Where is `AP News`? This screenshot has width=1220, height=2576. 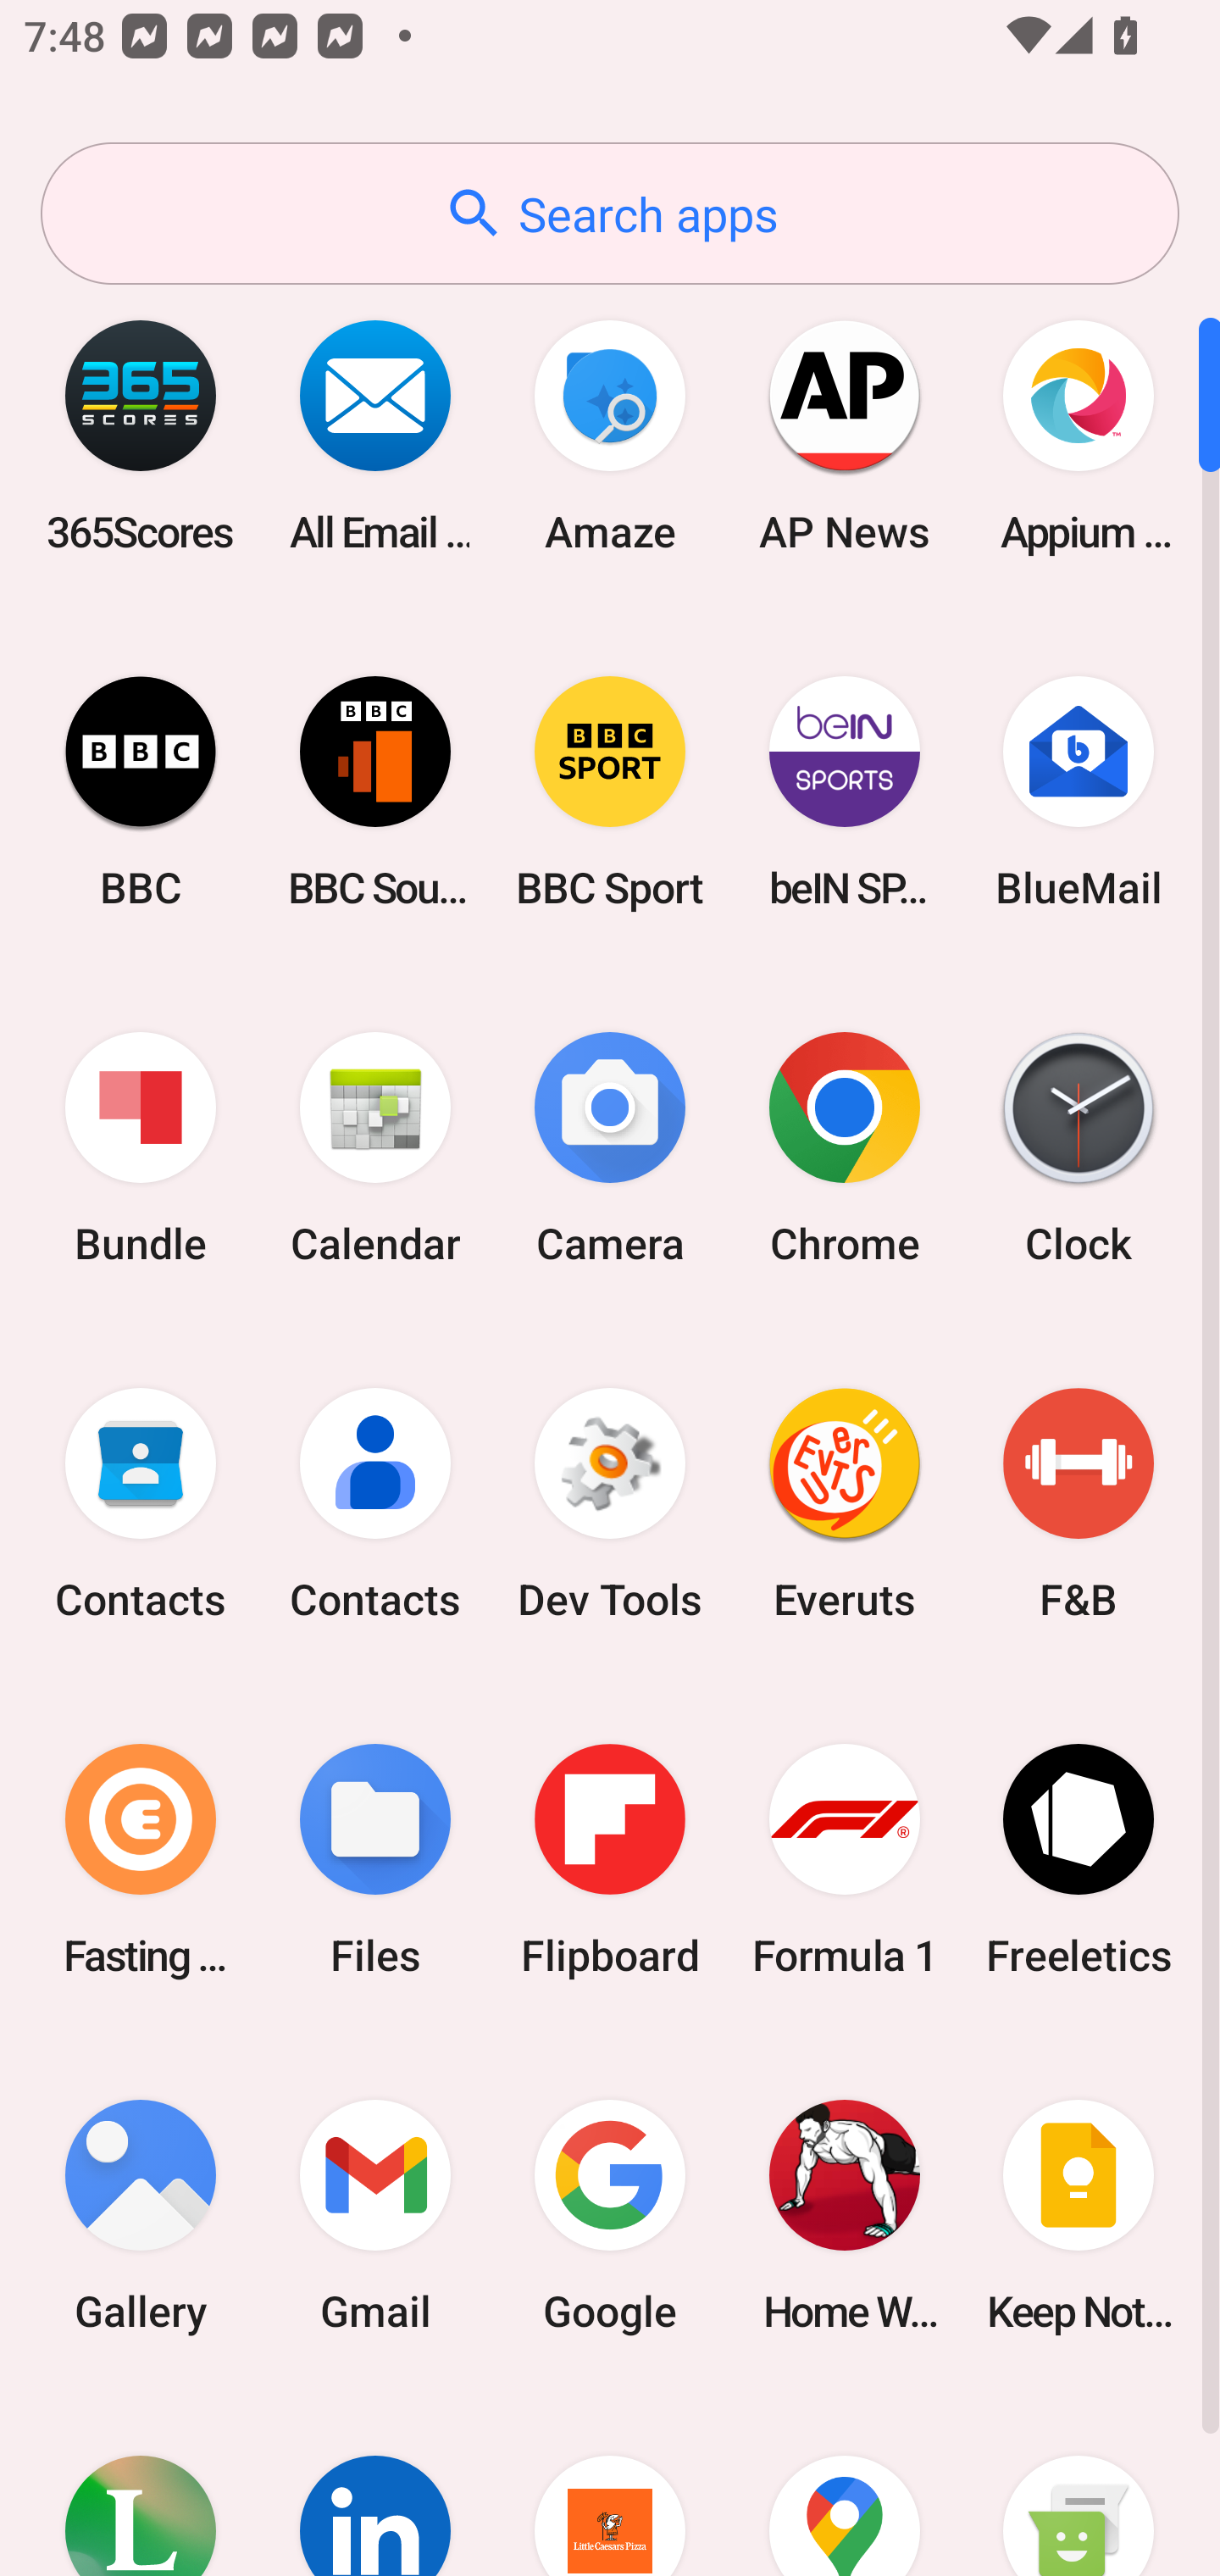 AP News is located at coordinates (844, 436).